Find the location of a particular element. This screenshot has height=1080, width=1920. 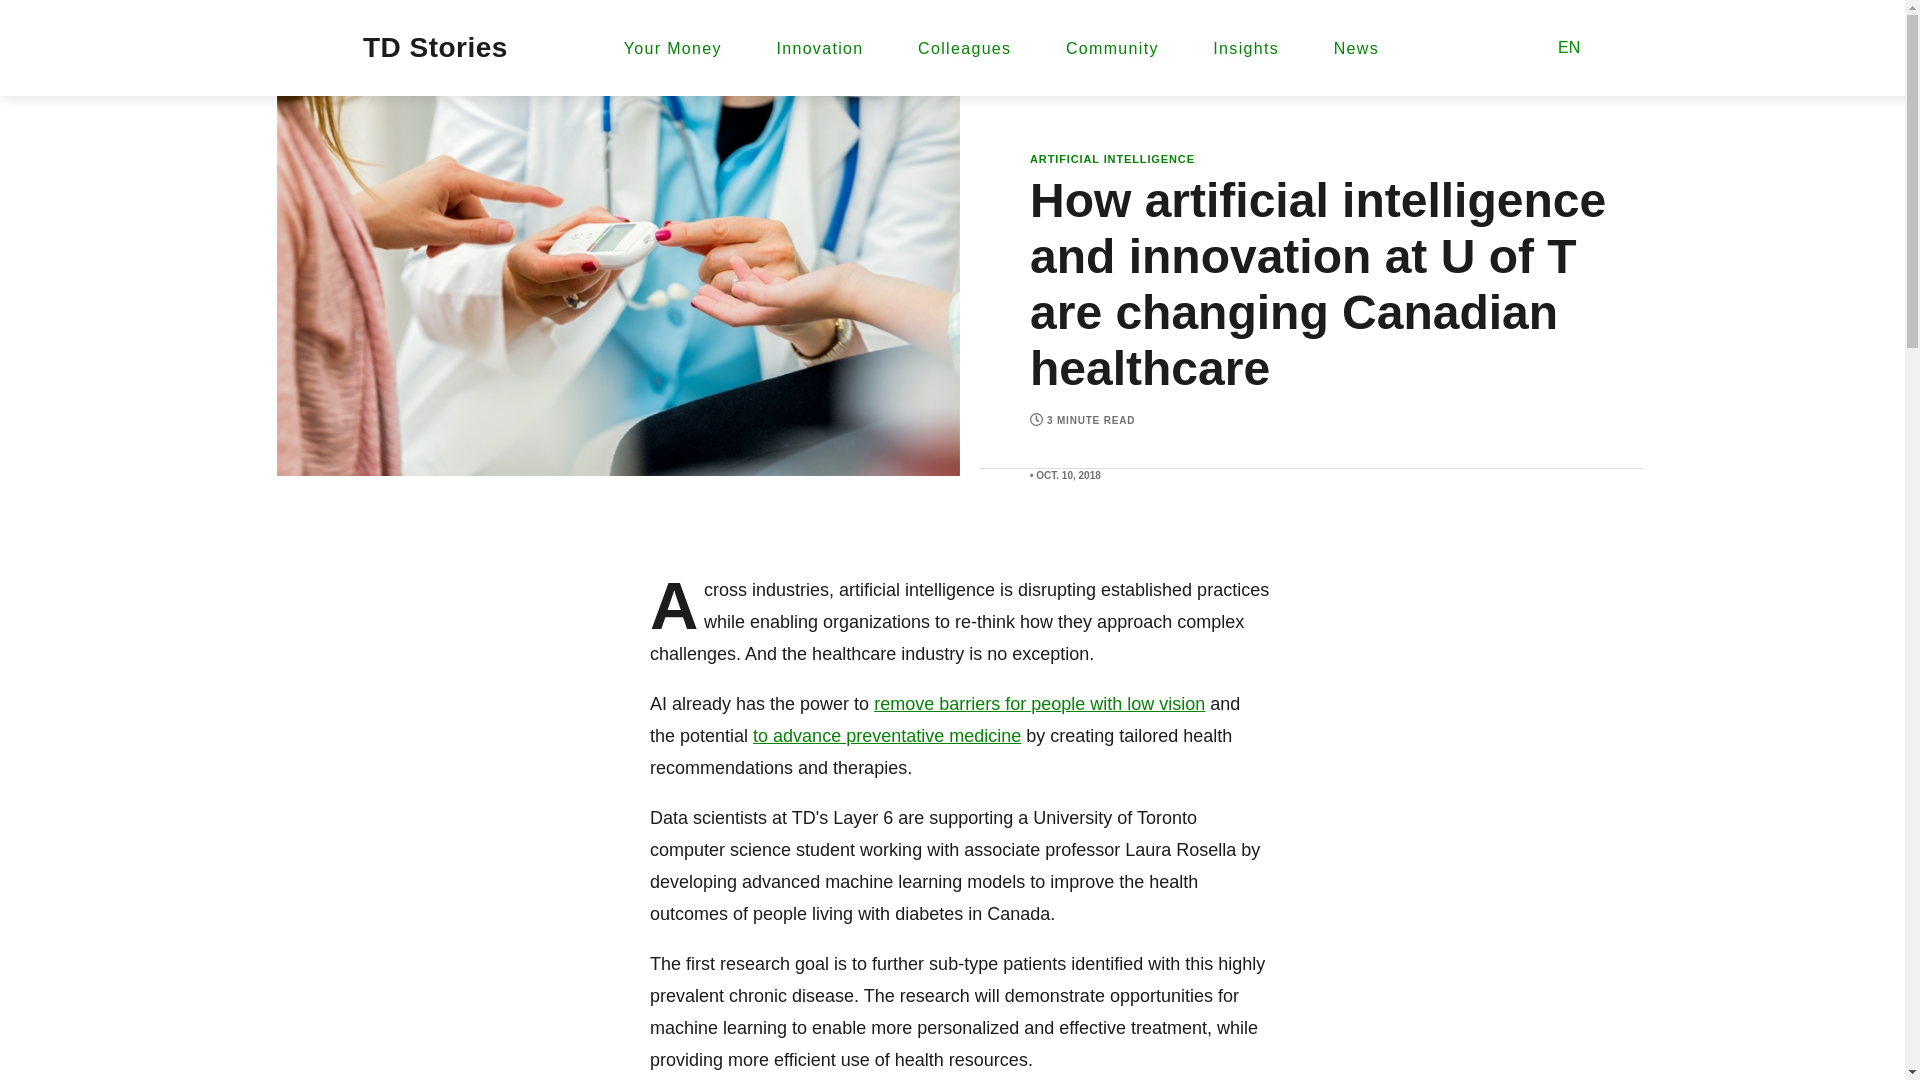

ARTIFICIAL INTELLIGENCE is located at coordinates (1112, 159).